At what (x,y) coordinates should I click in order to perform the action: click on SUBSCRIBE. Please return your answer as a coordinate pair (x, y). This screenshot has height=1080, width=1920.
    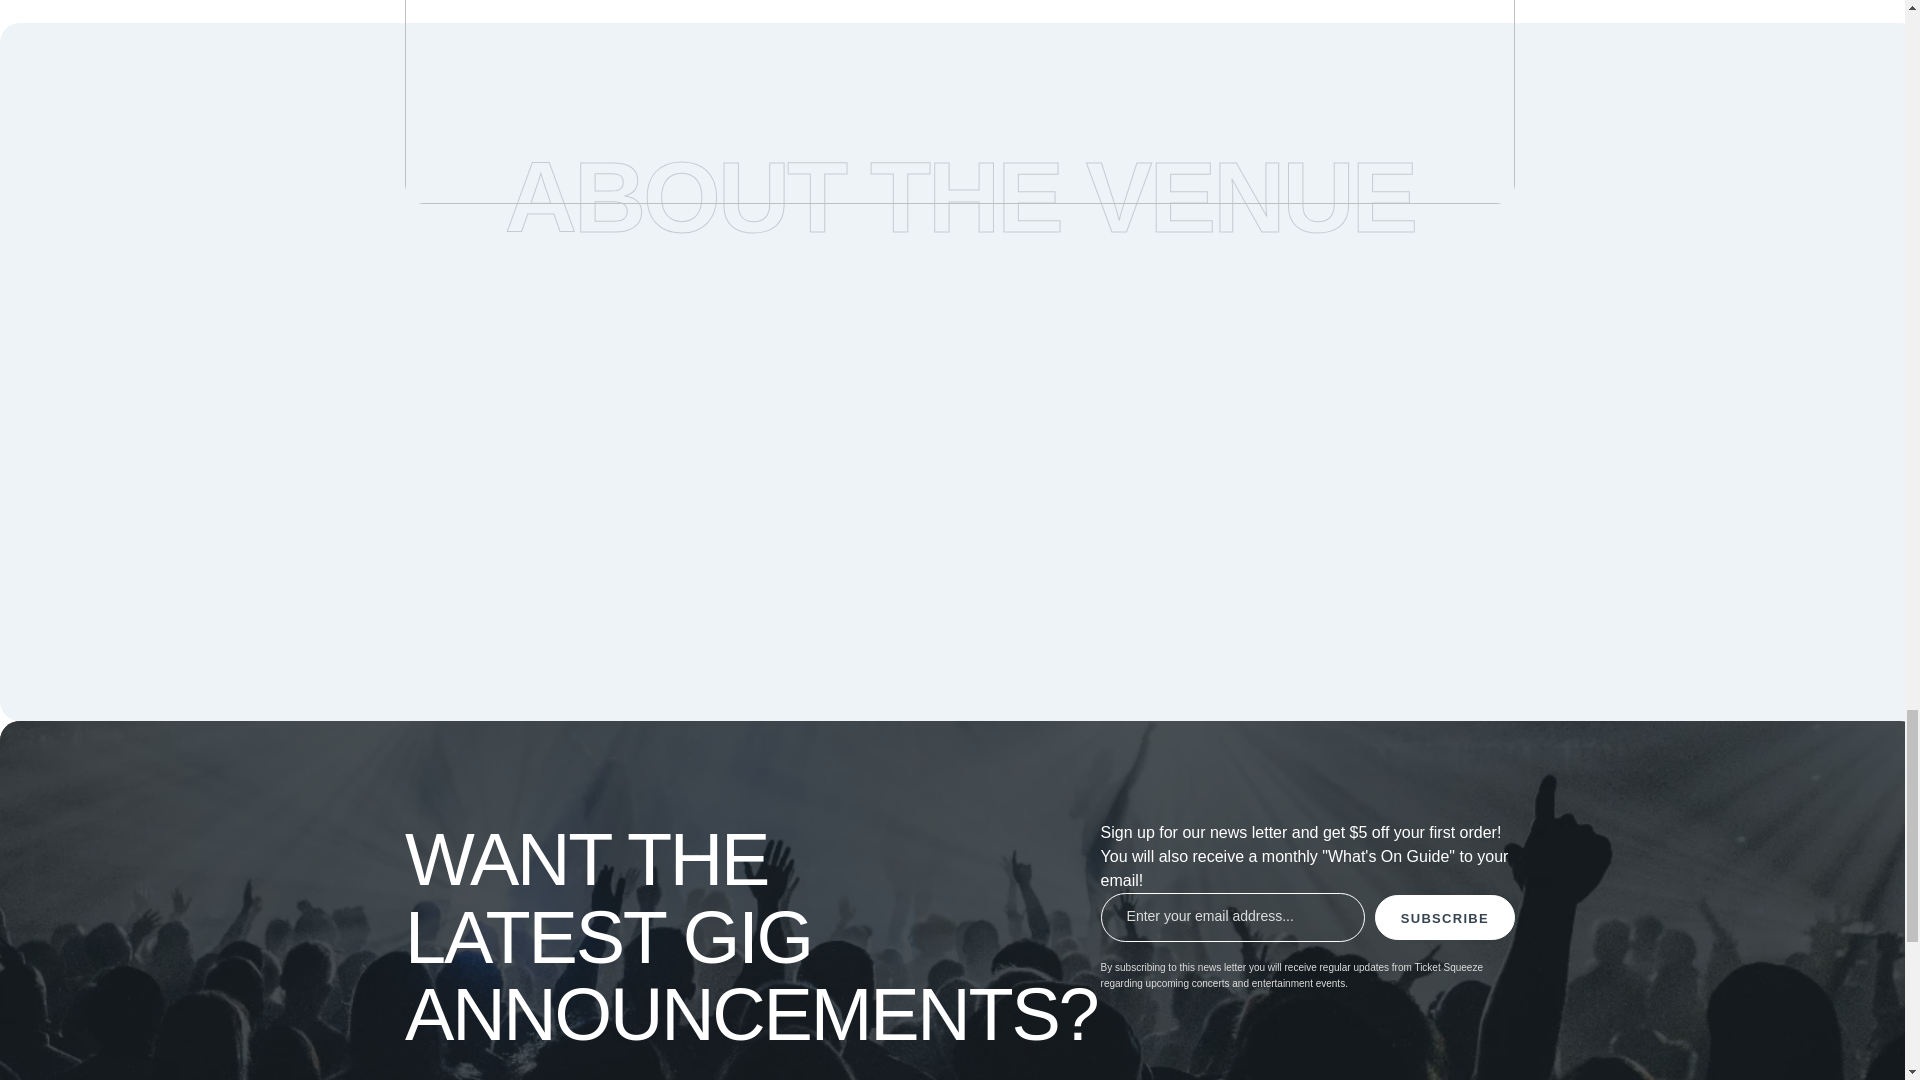
    Looking at the image, I should click on (1444, 917).